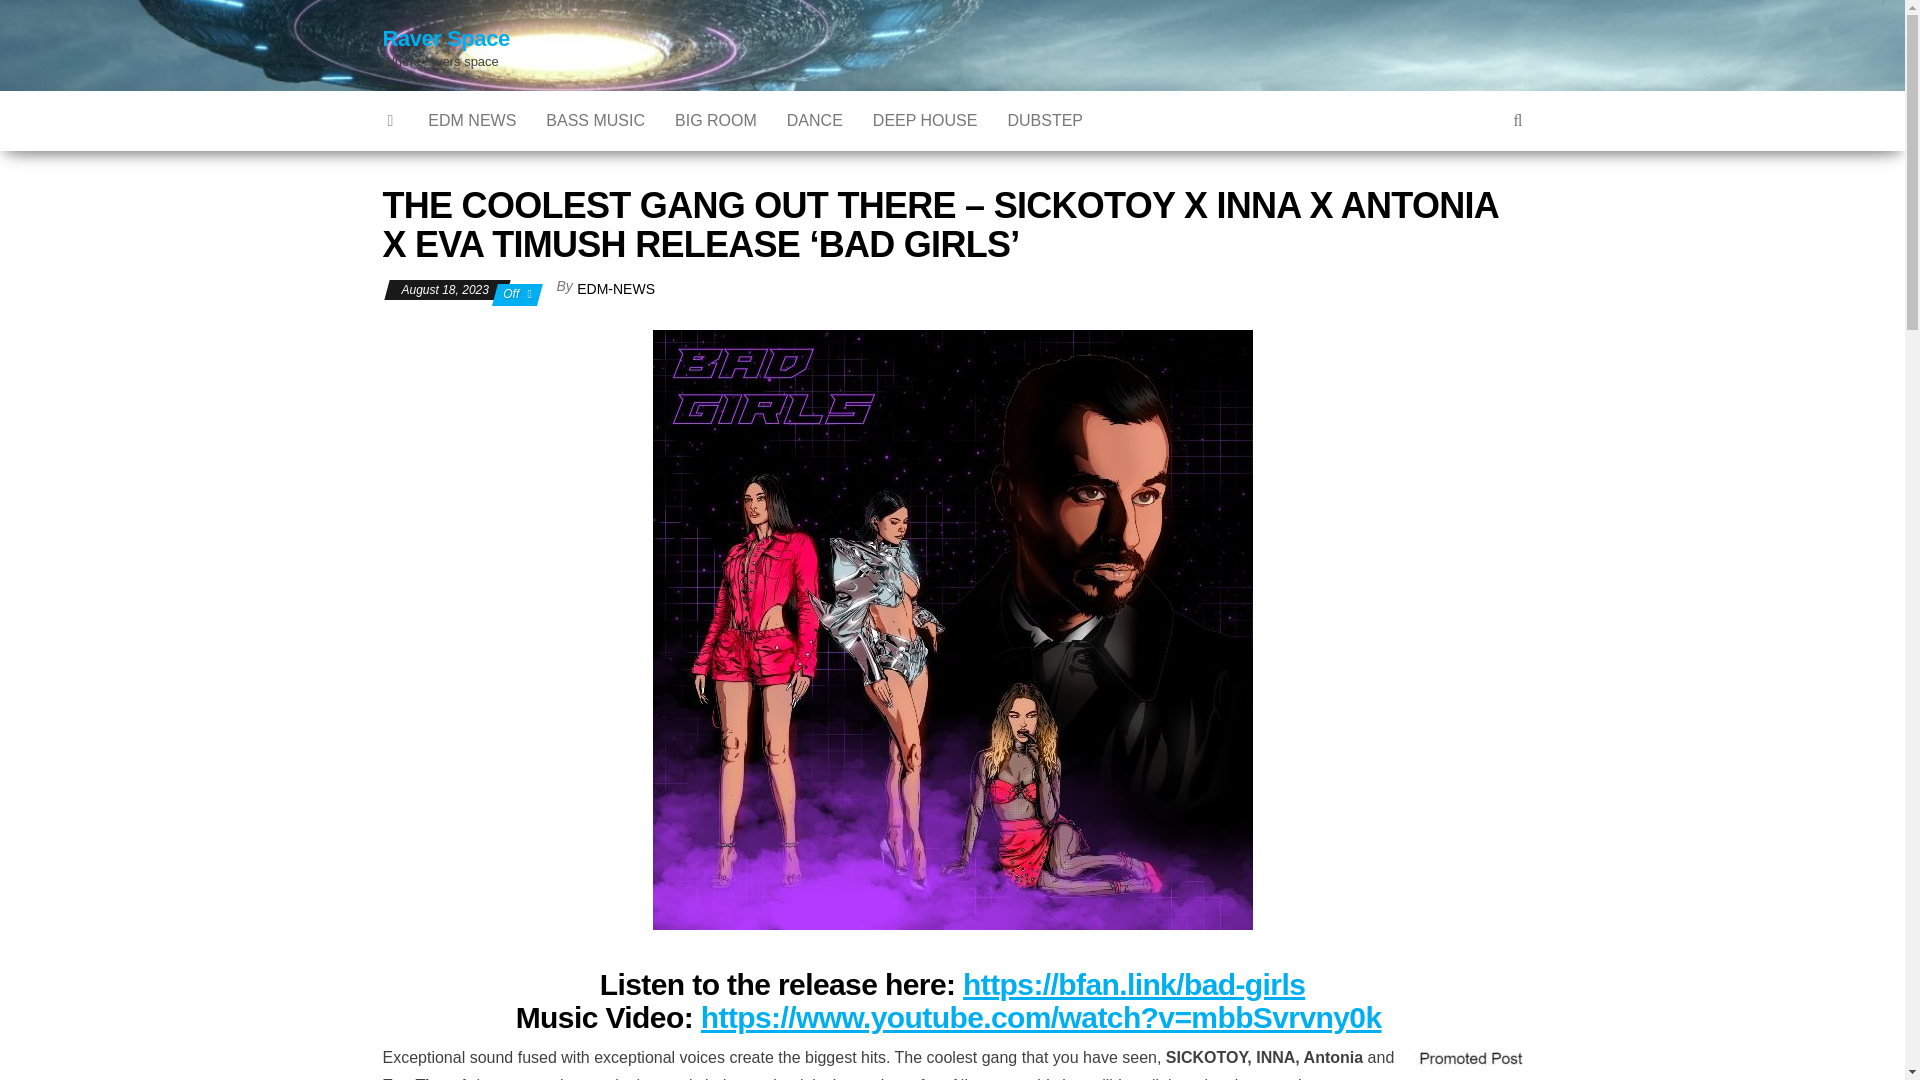 The height and width of the screenshot is (1080, 1920). What do you see at coordinates (616, 288) in the screenshot?
I see `EDM-NEWS` at bounding box center [616, 288].